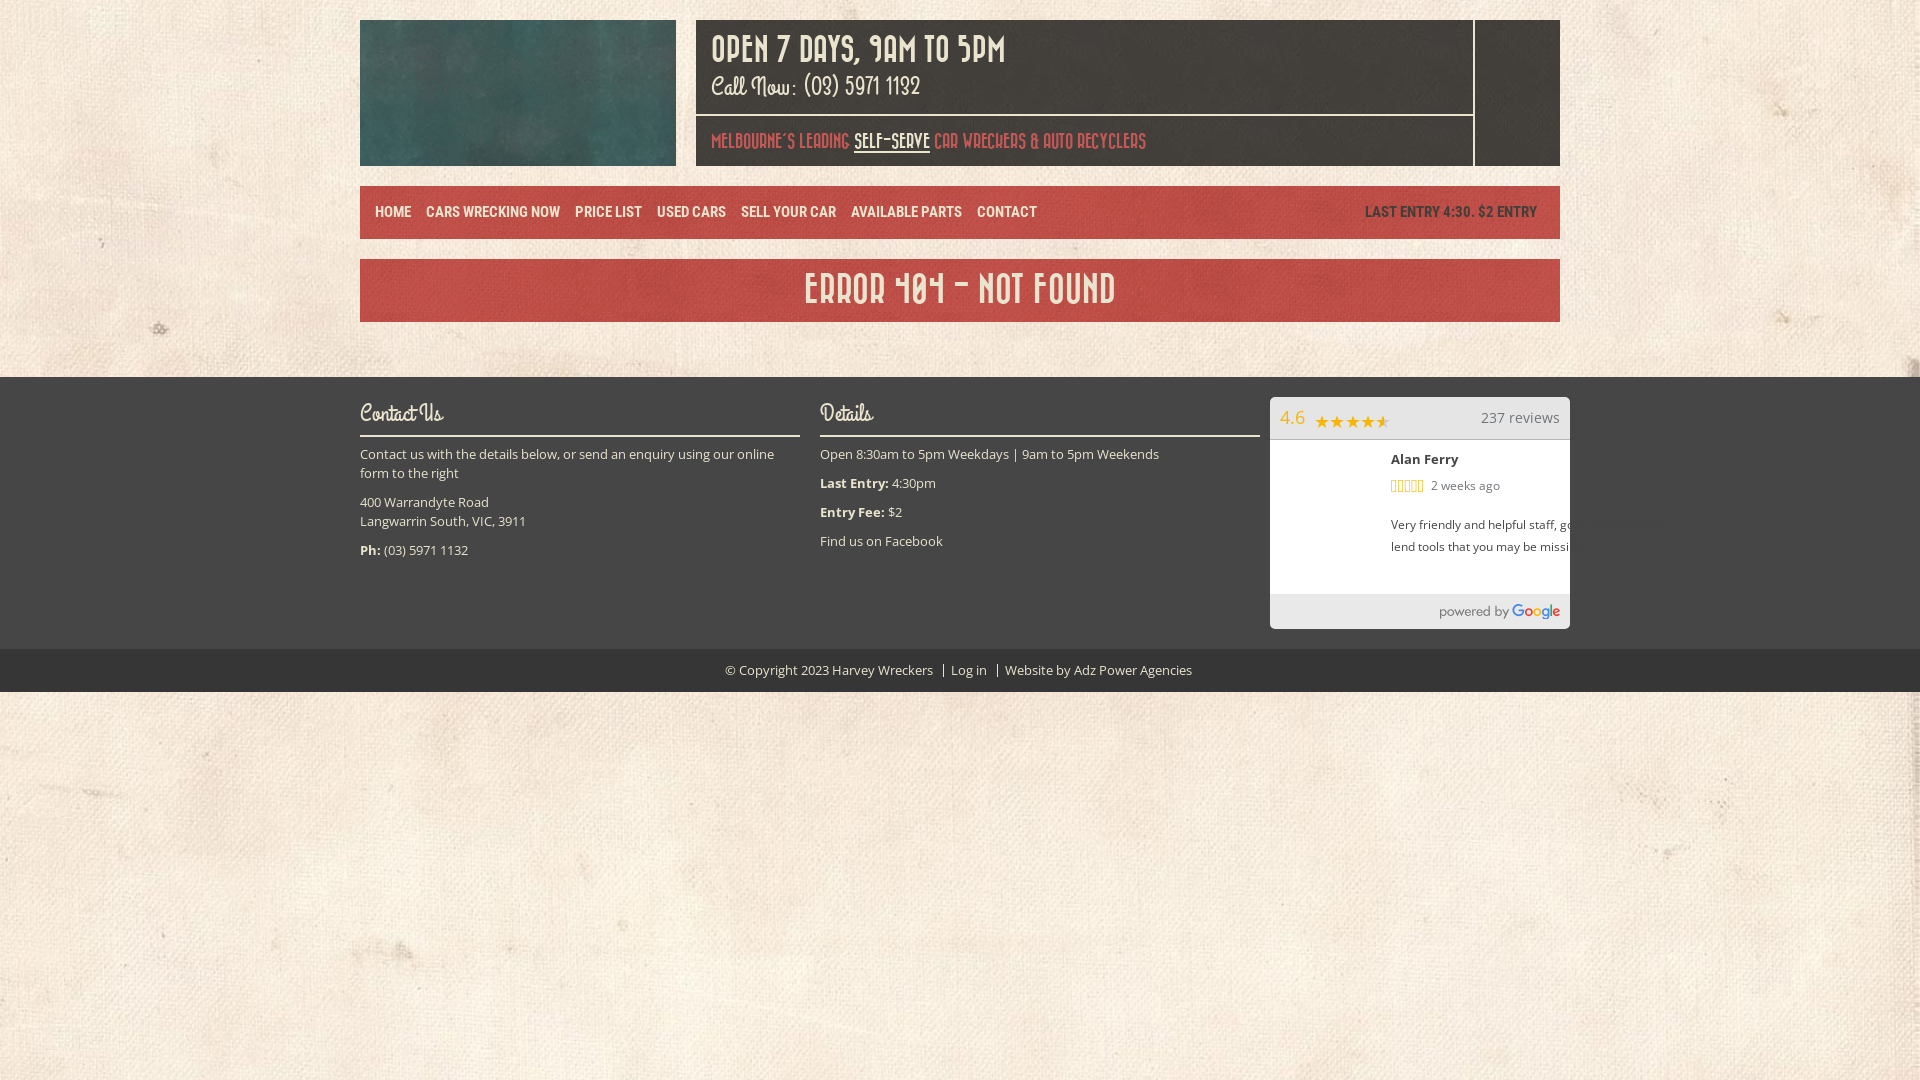  I want to click on CARS WRECKING NOW, so click(493, 212).